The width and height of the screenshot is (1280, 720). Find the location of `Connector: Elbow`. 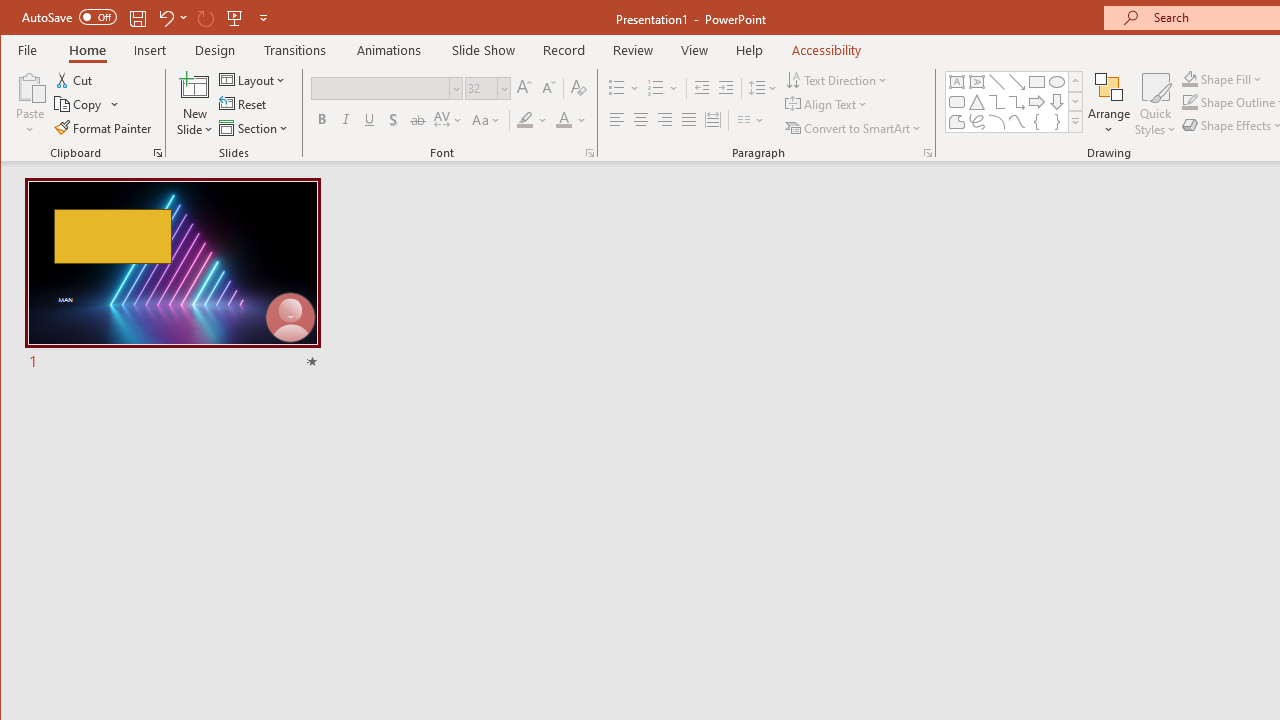

Connector: Elbow is located at coordinates (996, 102).